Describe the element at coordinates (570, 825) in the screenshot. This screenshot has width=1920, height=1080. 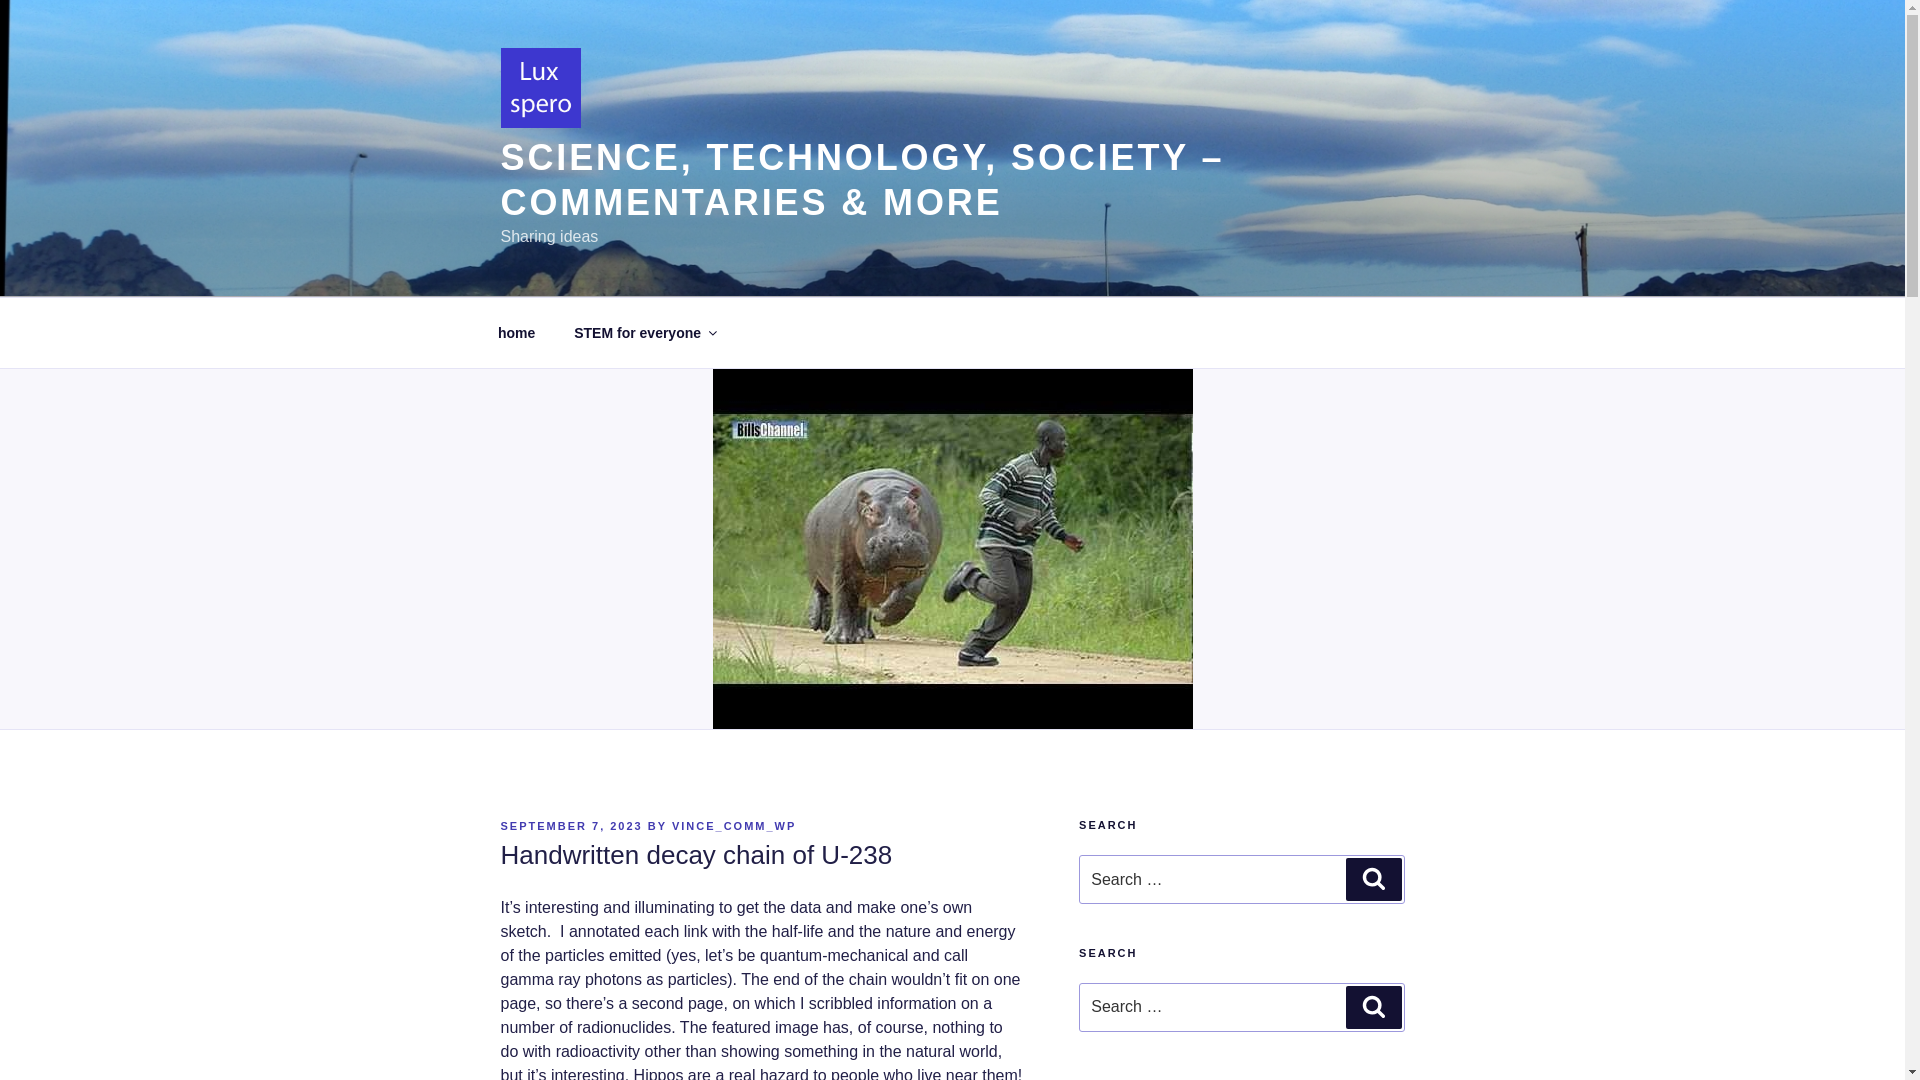
I see `SEPTEMBER 7, 2023` at that location.